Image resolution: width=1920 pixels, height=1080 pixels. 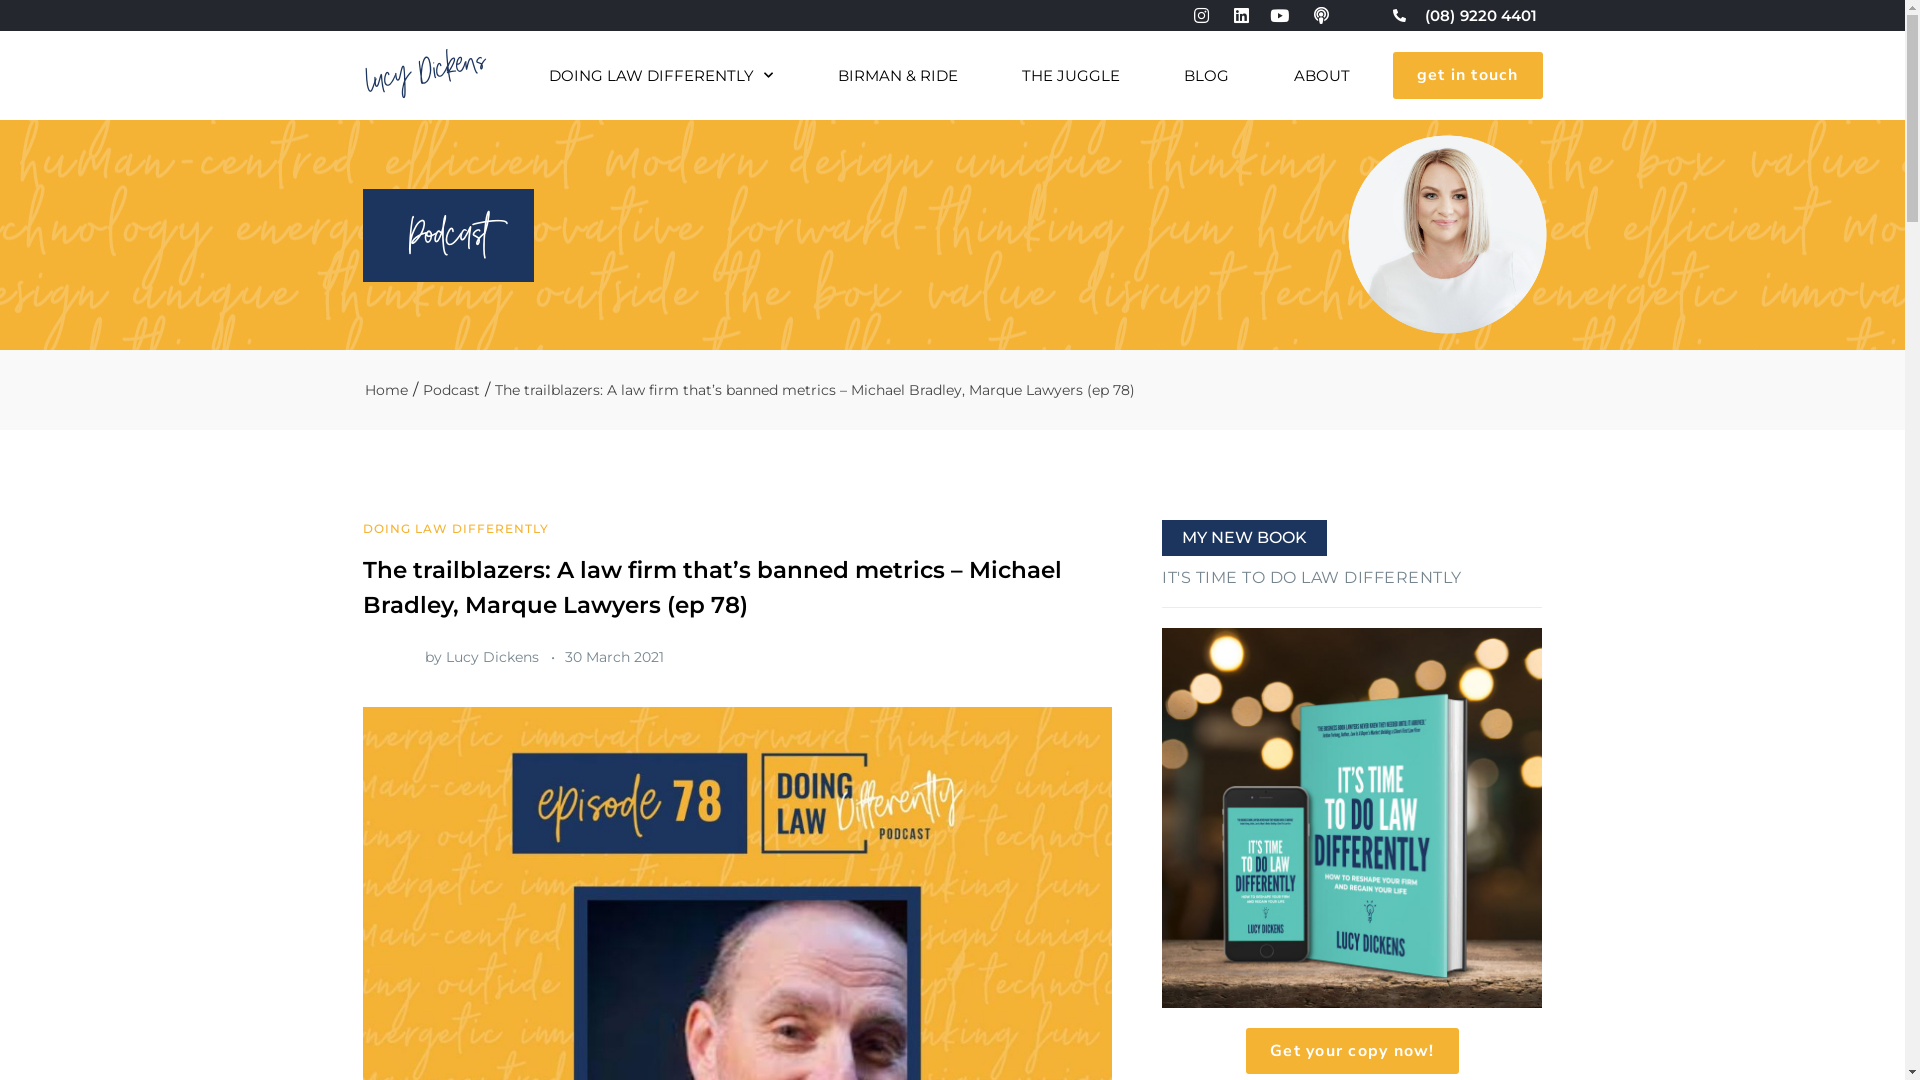 I want to click on ABOUT, so click(x=1322, y=76).